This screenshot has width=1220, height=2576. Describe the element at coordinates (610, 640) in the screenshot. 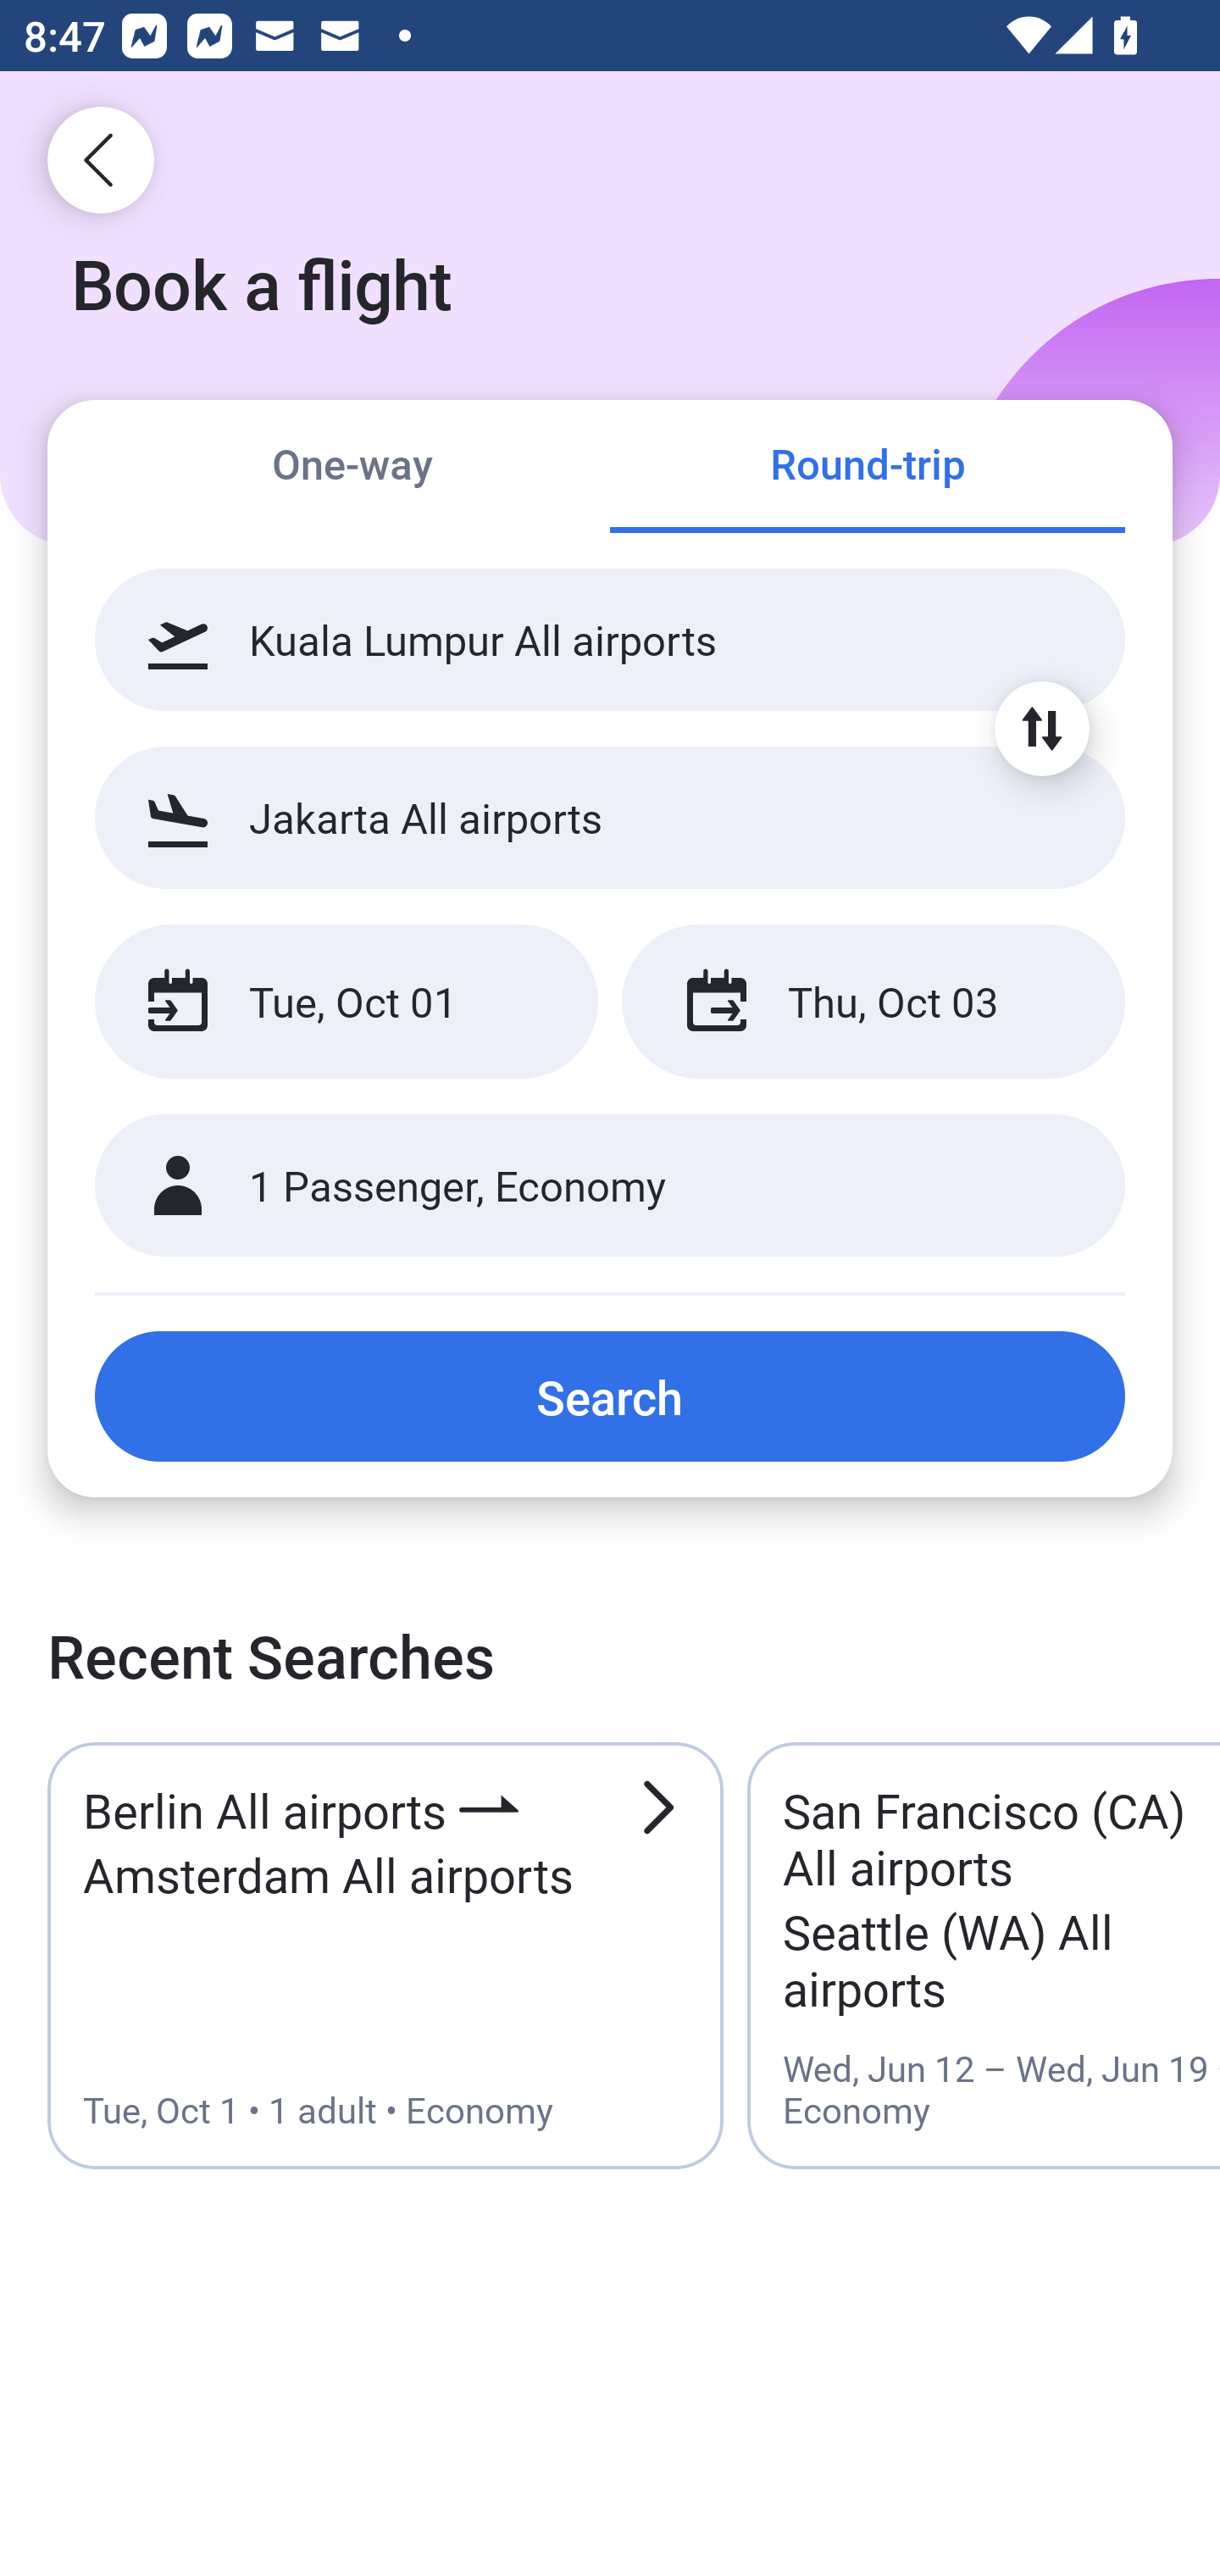

I see `Kuala Lumpur All airports` at that location.